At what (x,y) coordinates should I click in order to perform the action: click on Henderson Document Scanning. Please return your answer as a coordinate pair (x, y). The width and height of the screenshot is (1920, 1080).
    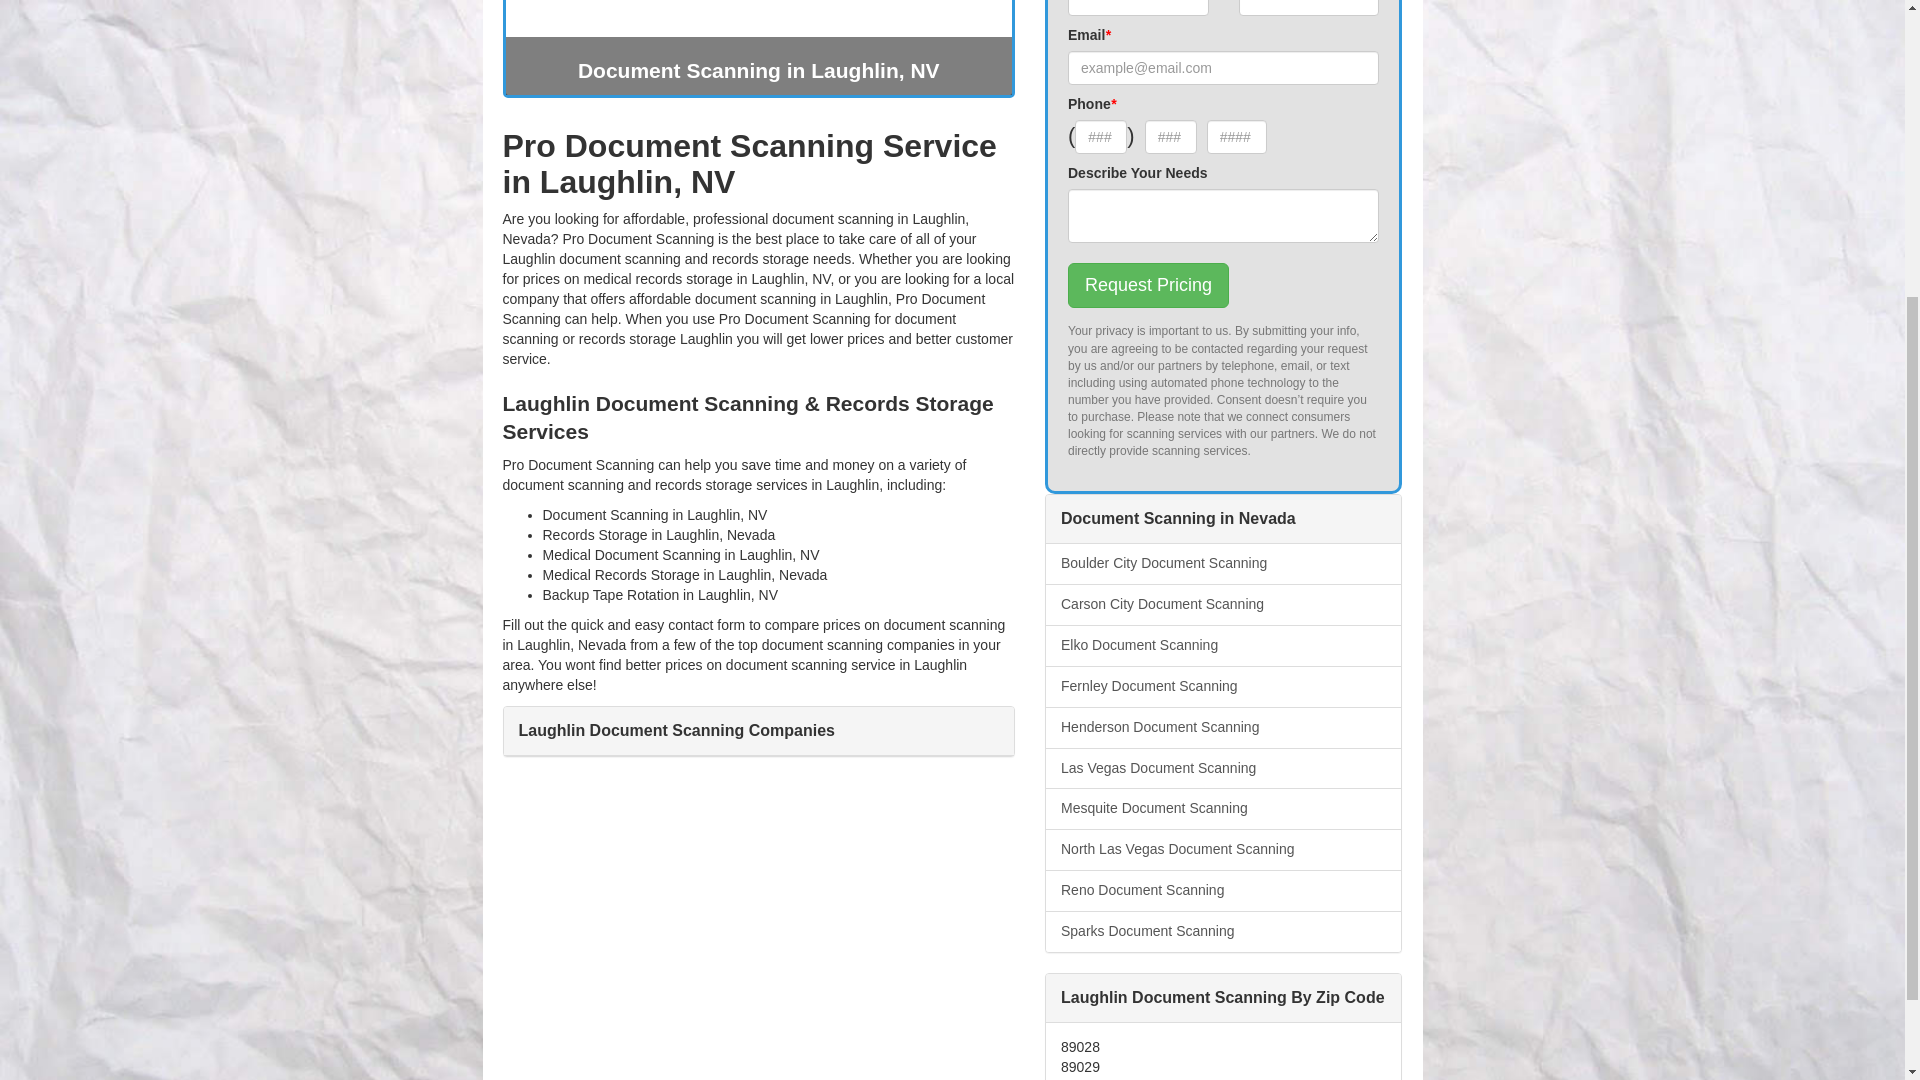
    Looking at the image, I should click on (1224, 728).